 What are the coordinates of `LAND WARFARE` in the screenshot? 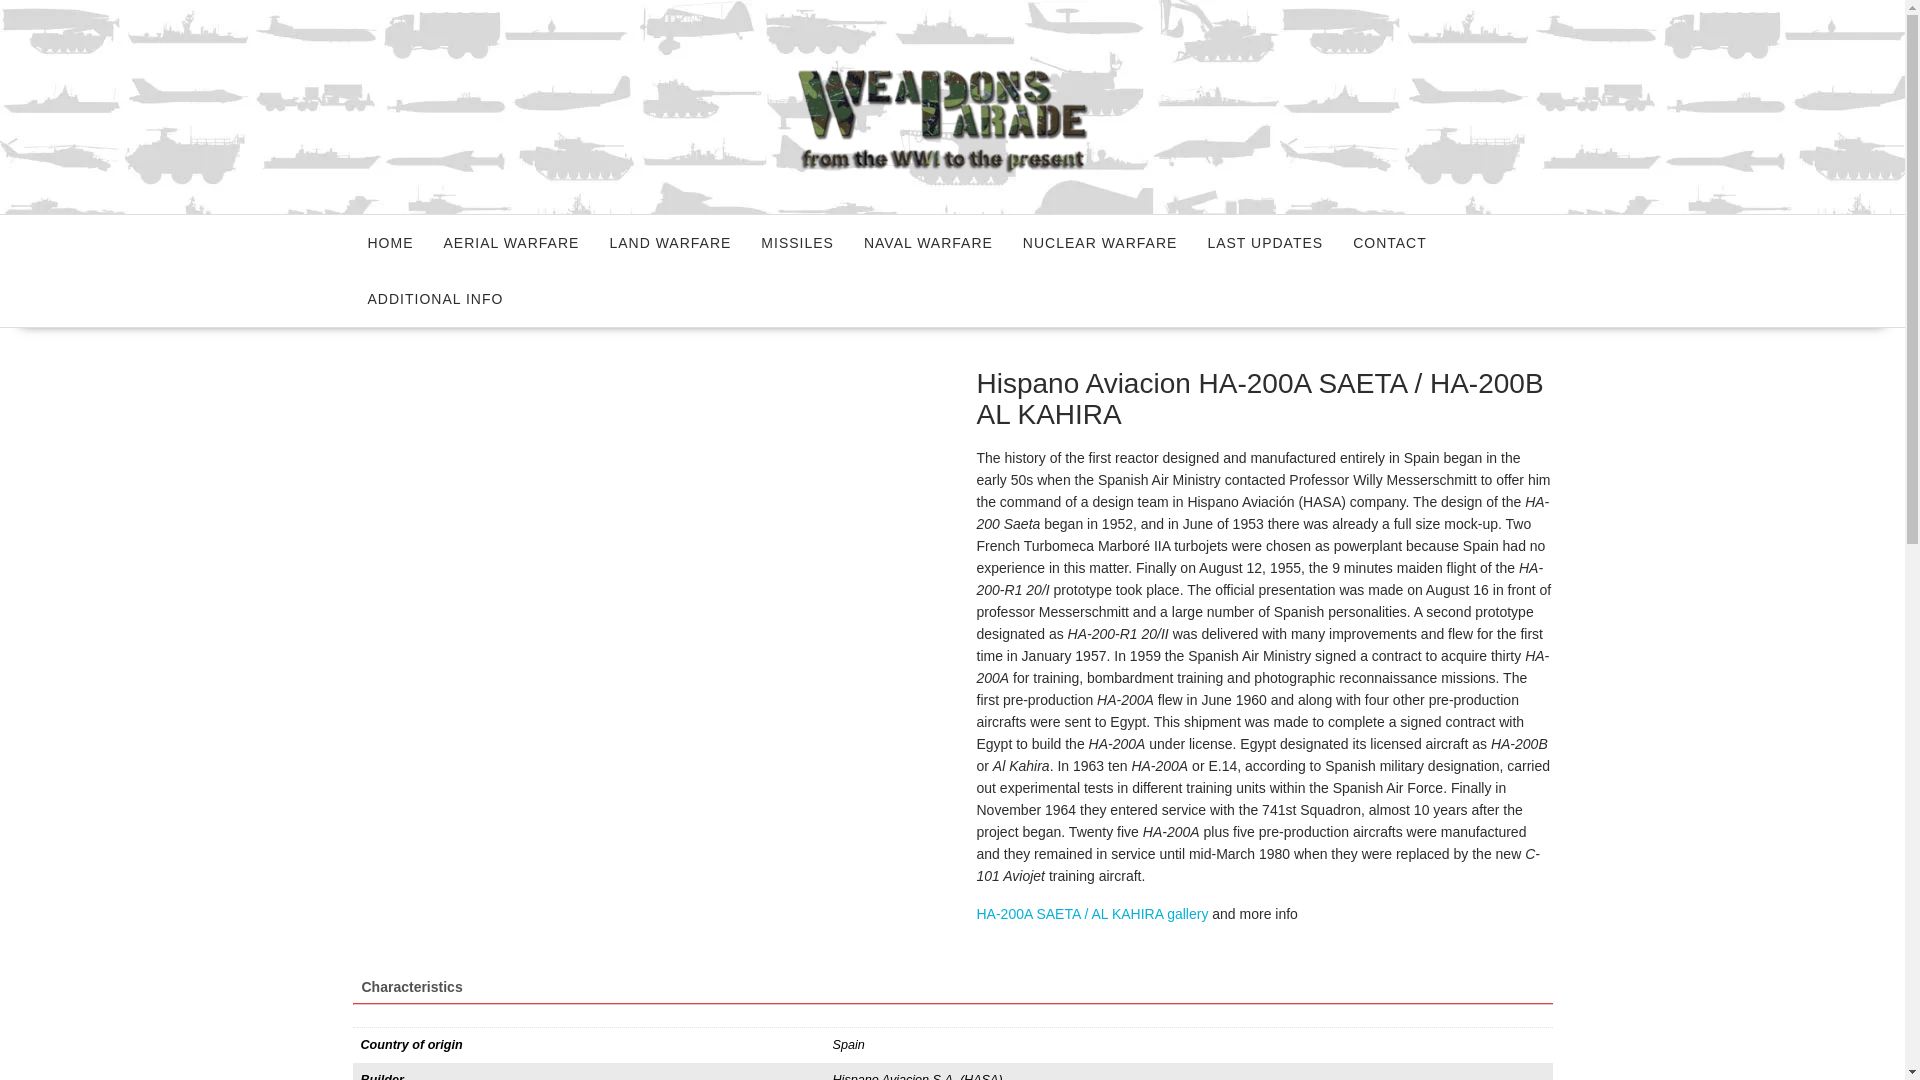 It's located at (670, 242).